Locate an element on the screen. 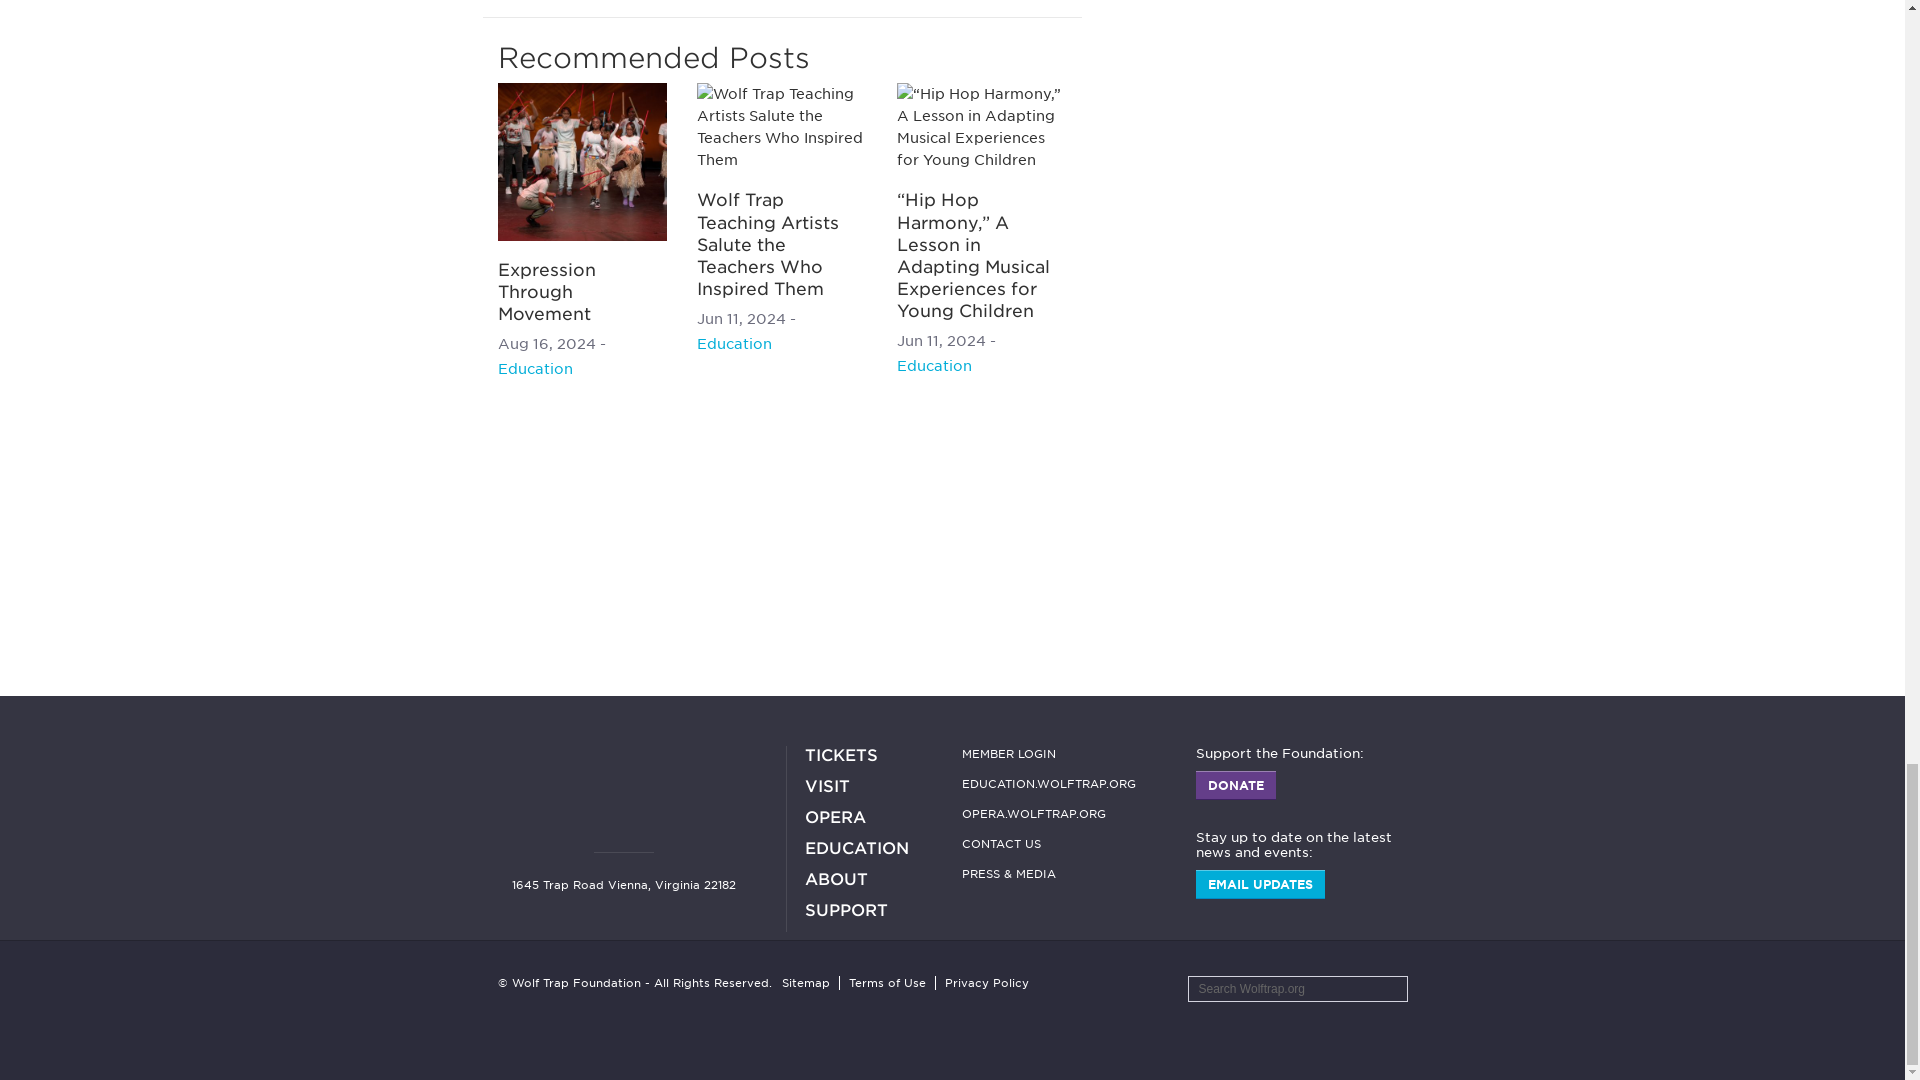 This screenshot has width=1920, height=1080. Education is located at coordinates (934, 365).